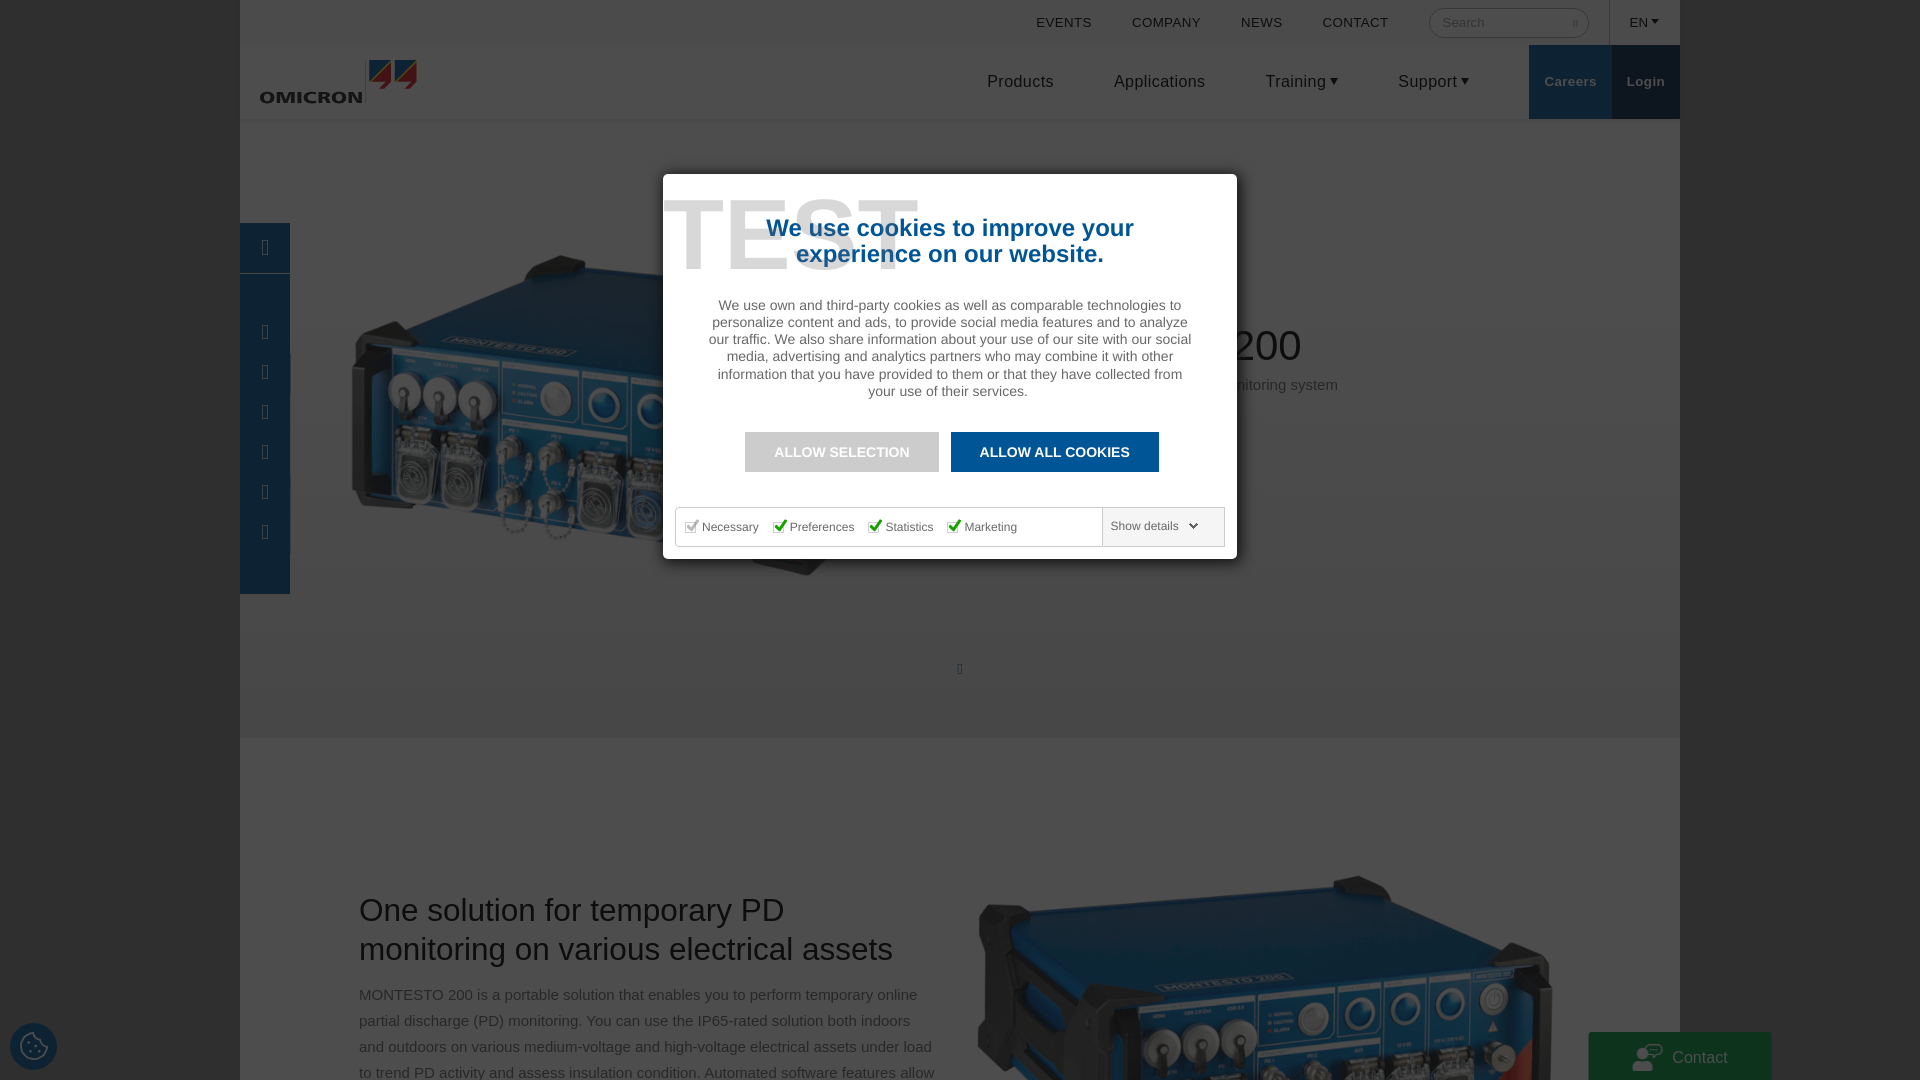 The height and width of the screenshot is (1080, 1920). What do you see at coordinates (1054, 452) in the screenshot?
I see `ALLOW ALL COOKIES` at bounding box center [1054, 452].